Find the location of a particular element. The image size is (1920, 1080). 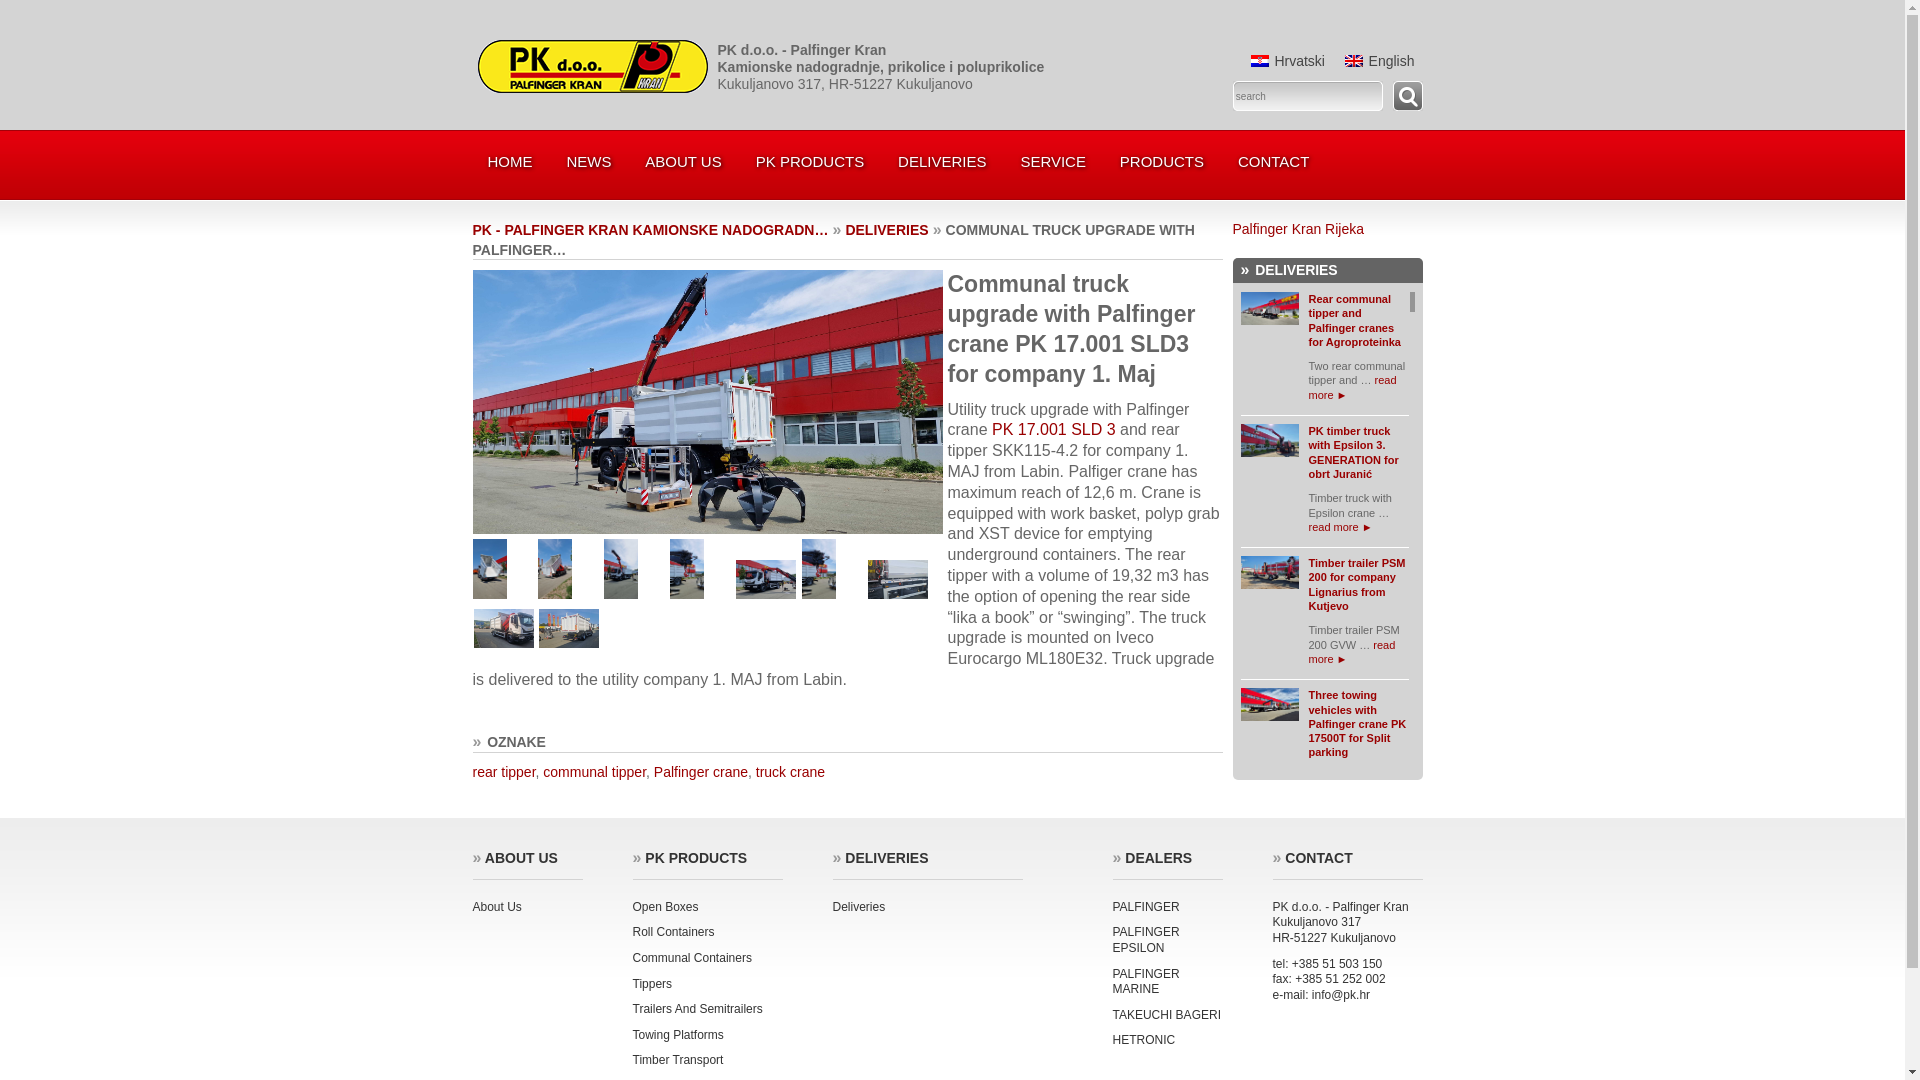

Palfinger Kran is located at coordinates (593, 88).